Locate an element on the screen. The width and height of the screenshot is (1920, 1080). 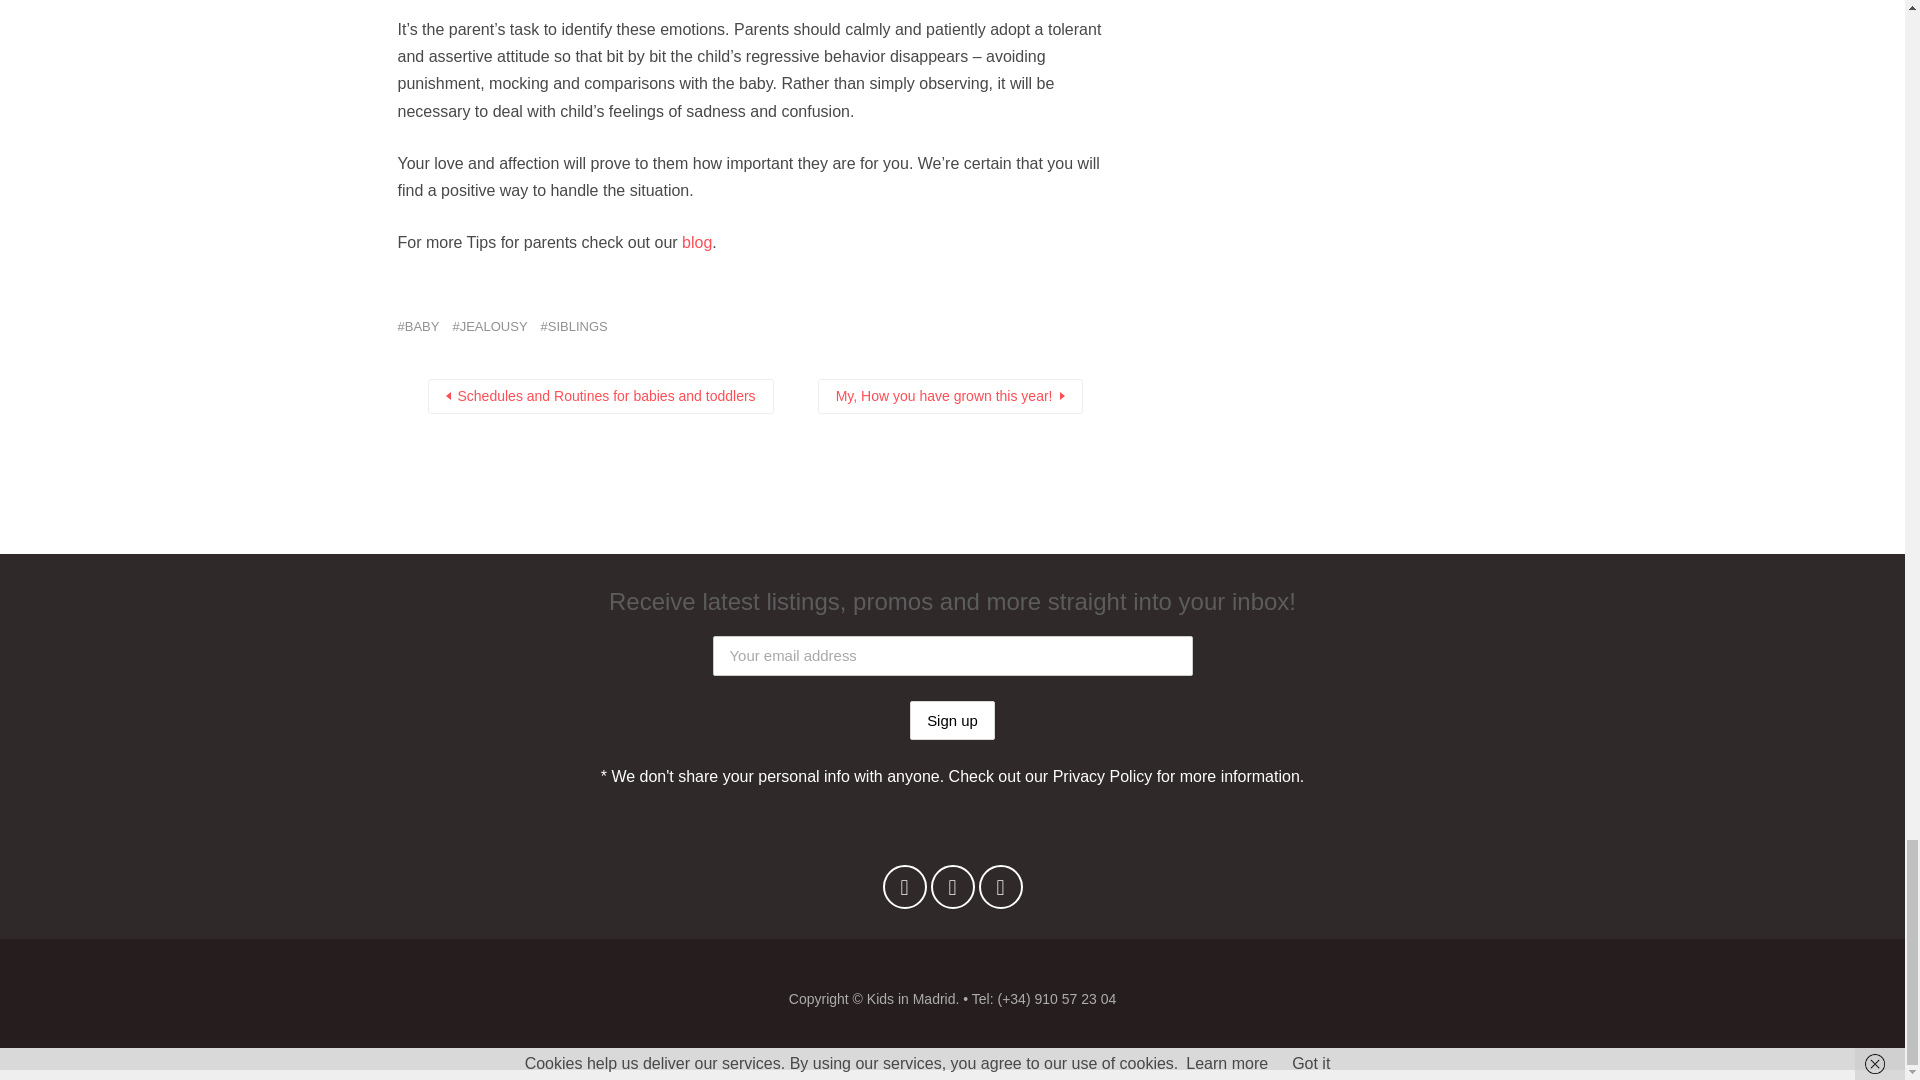
SIBLINGS is located at coordinates (574, 327).